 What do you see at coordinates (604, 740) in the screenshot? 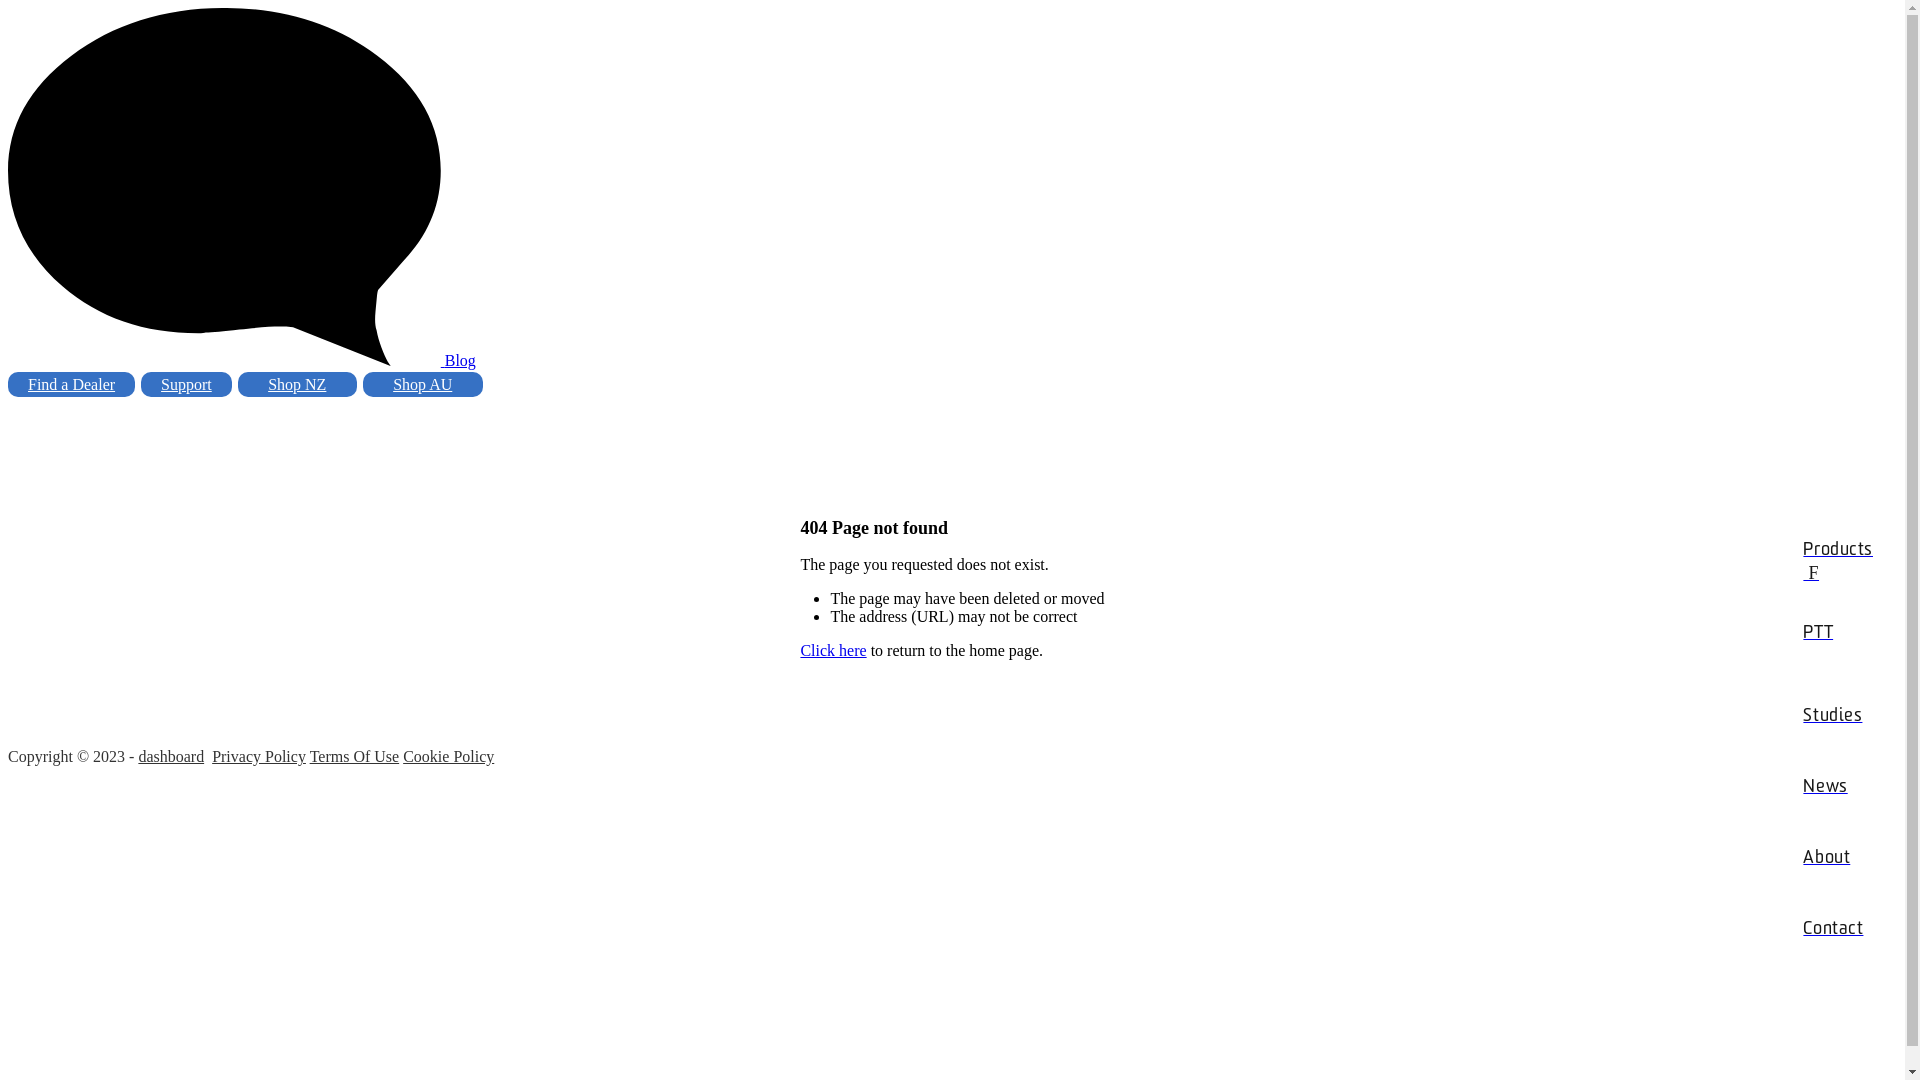
I see `POWERED BY ROCKETSPARK` at bounding box center [604, 740].